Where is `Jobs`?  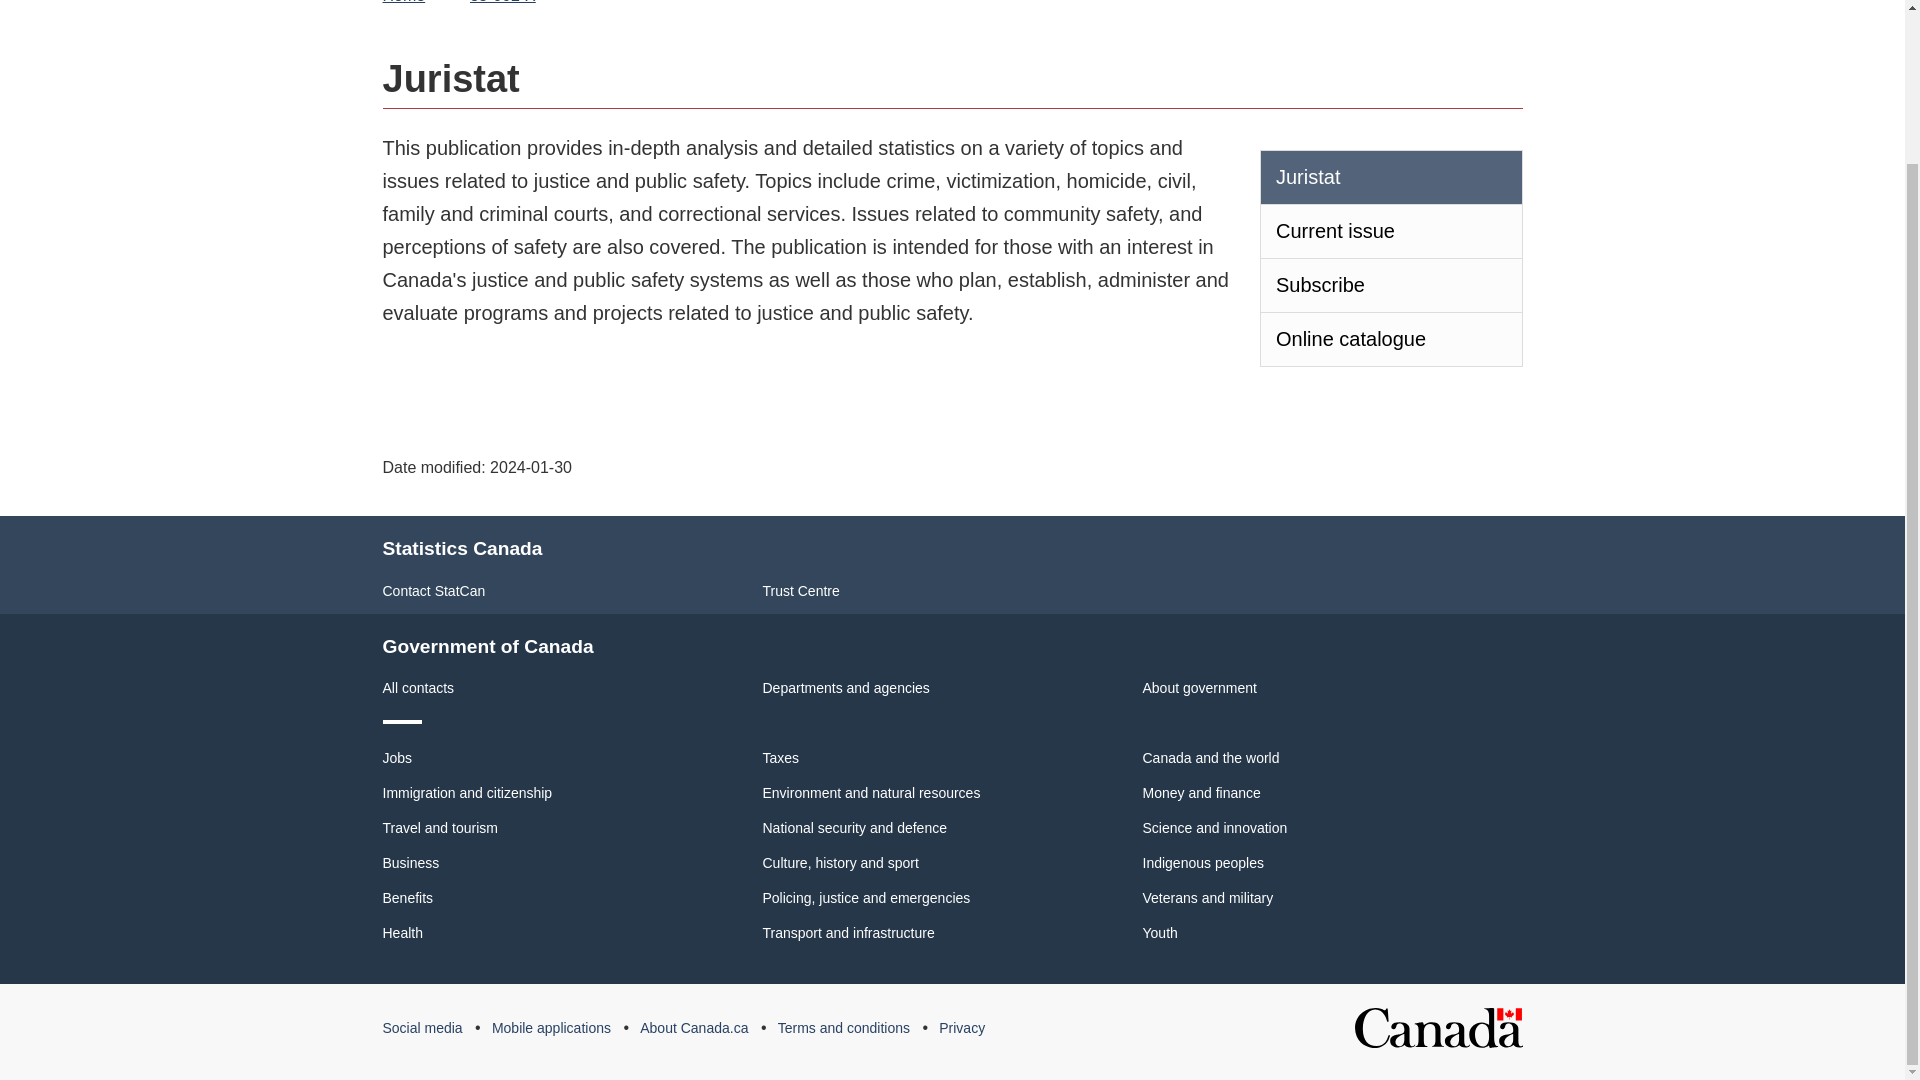
Jobs is located at coordinates (397, 757).